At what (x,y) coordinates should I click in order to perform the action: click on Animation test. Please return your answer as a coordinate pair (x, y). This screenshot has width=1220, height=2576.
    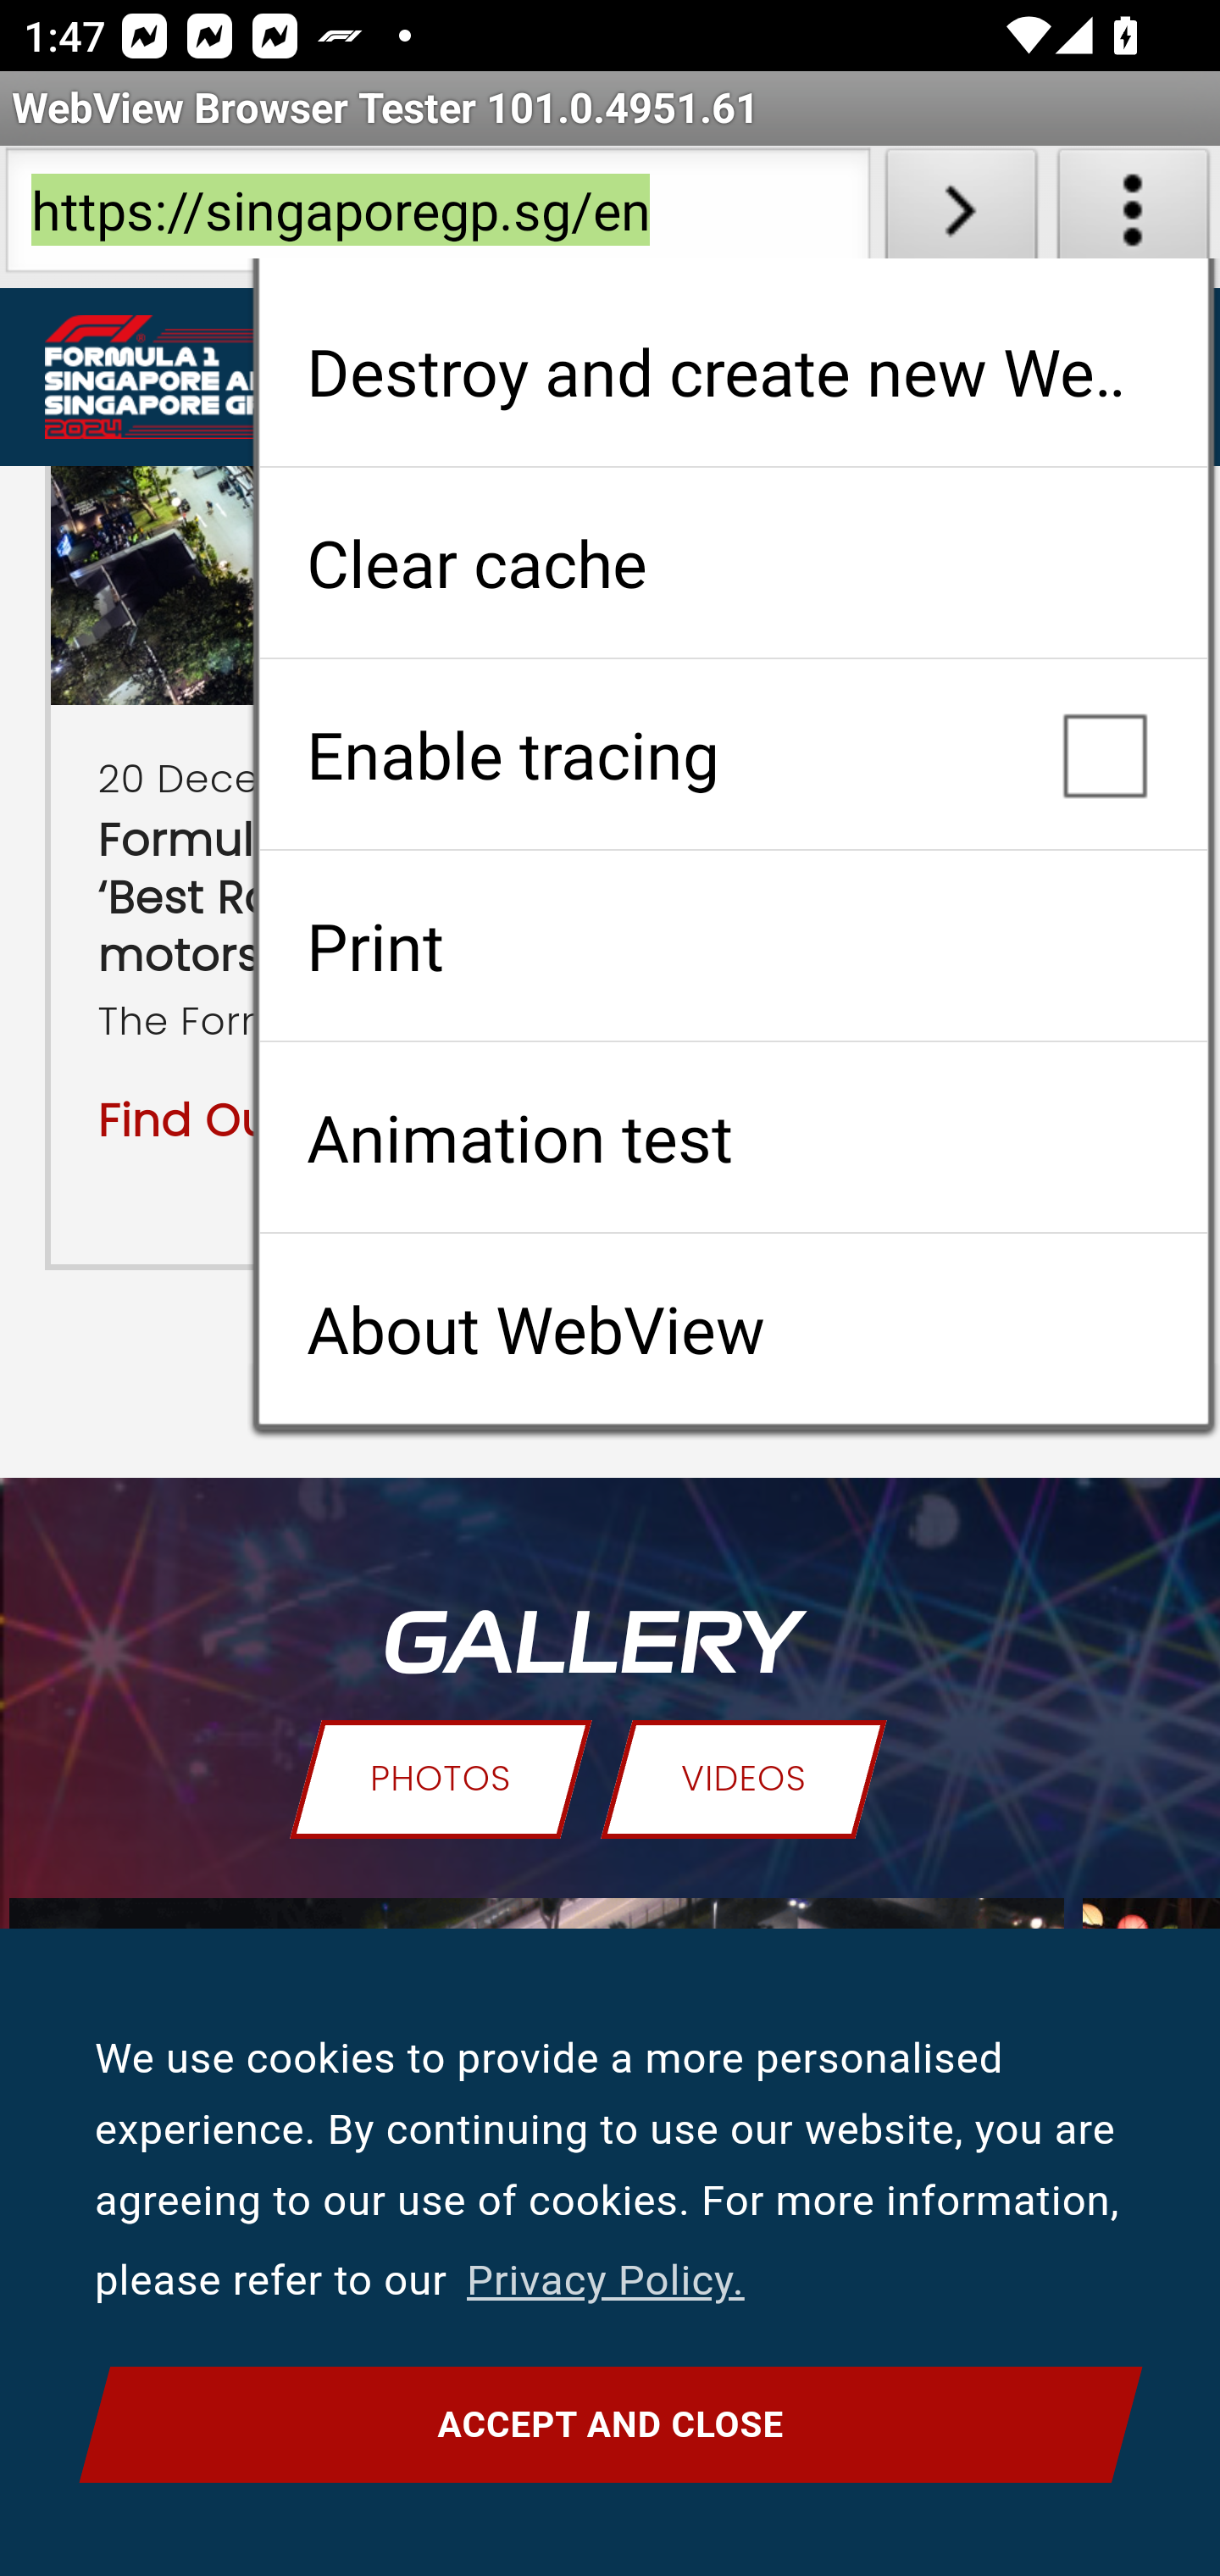
    Looking at the image, I should click on (733, 1137).